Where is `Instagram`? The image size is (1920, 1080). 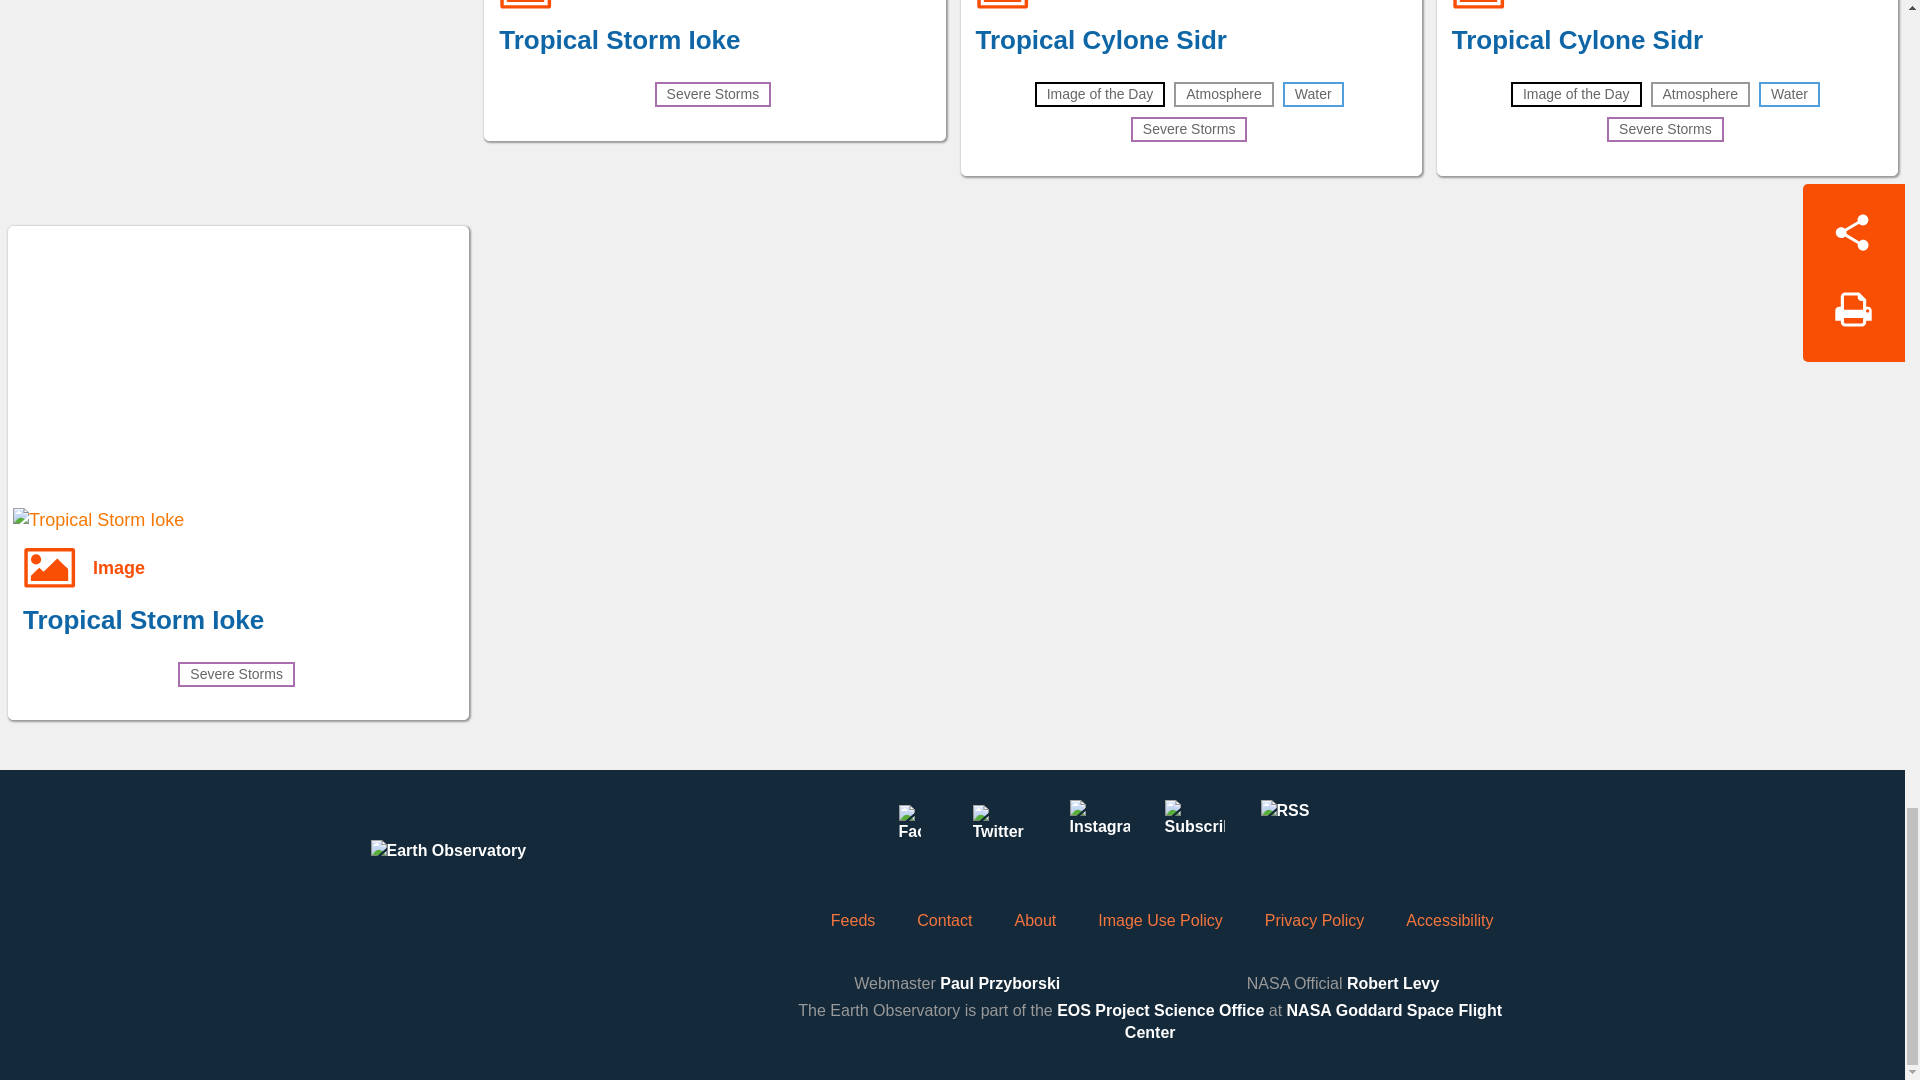
Instagram is located at coordinates (1099, 830).